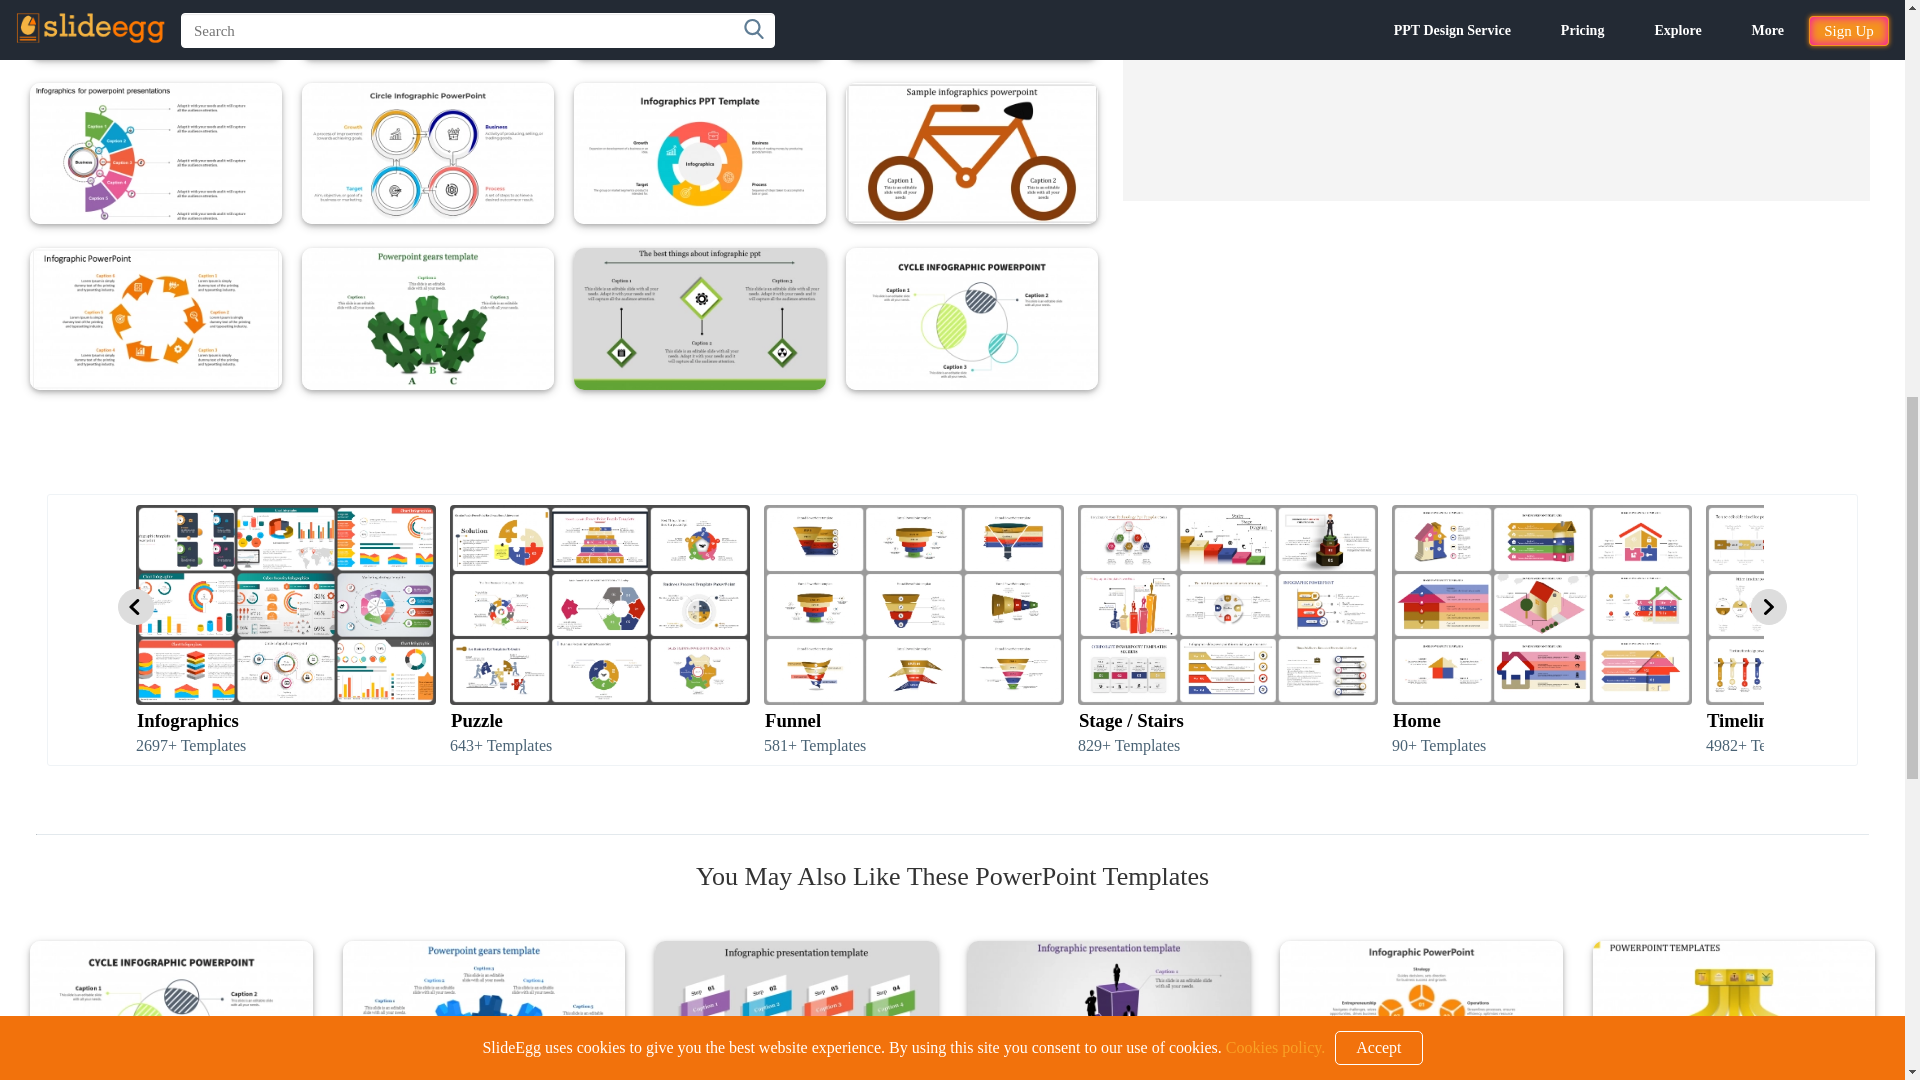 The image size is (1920, 1080). I want to click on Multi-Color Cycle Infographic PowerPoint Template Slide, so click(171, 1010).